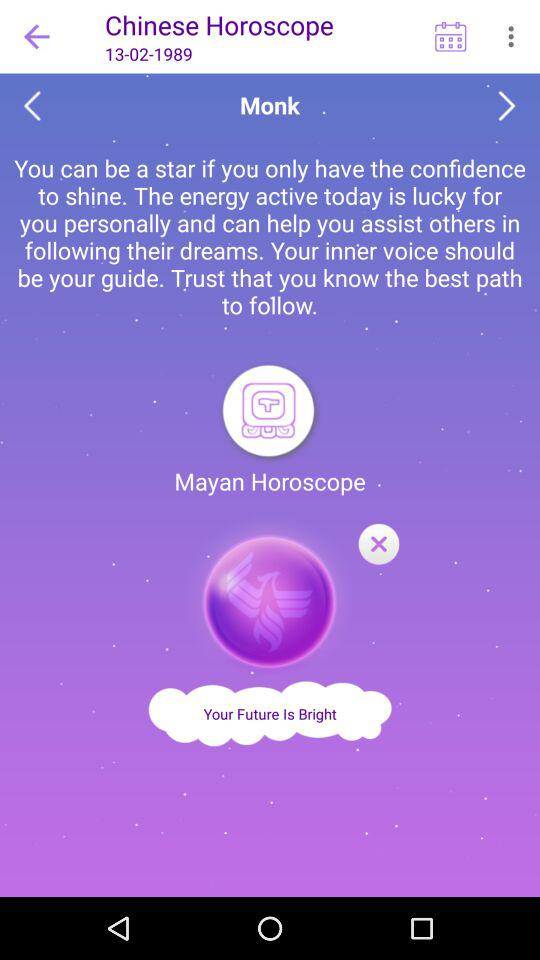 This screenshot has height=960, width=540. Describe the element at coordinates (270, 596) in the screenshot. I see `advatisment` at that location.